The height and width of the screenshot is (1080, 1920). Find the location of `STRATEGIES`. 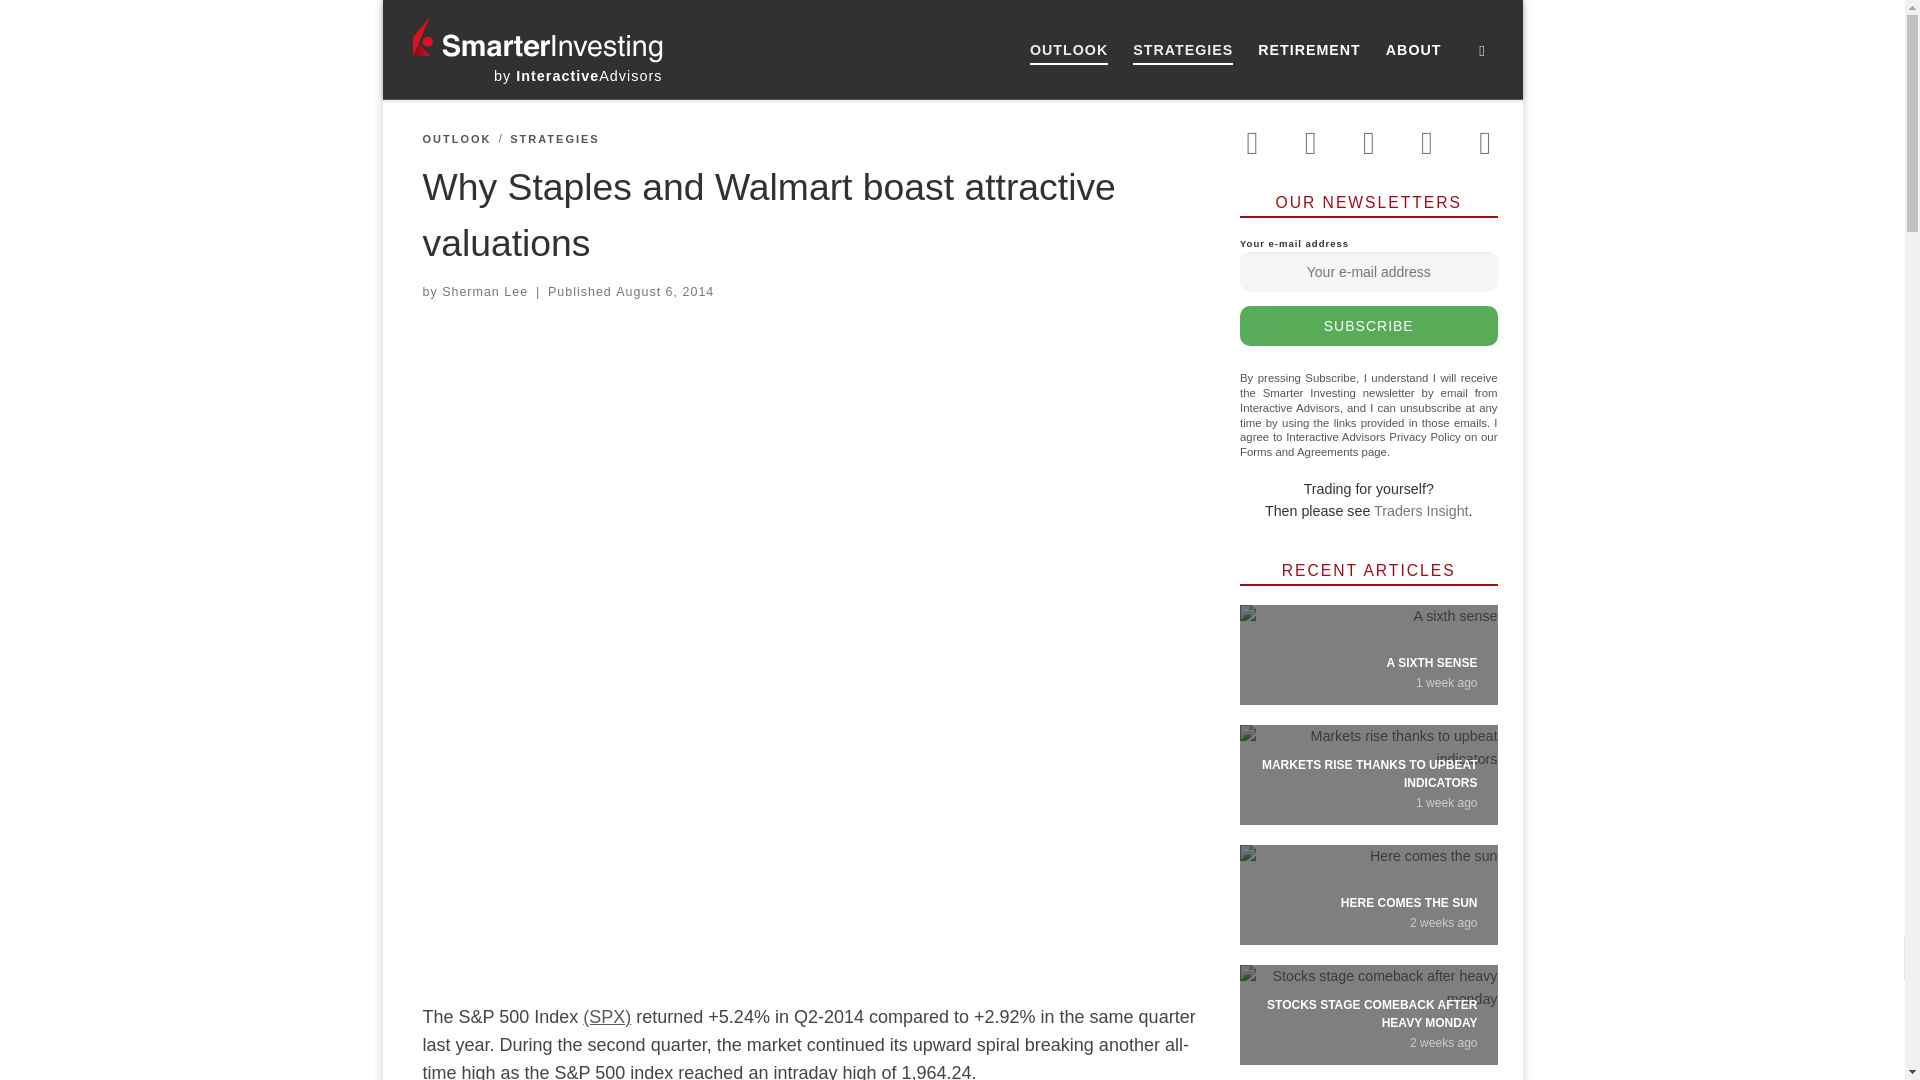

STRATEGIES is located at coordinates (554, 139).